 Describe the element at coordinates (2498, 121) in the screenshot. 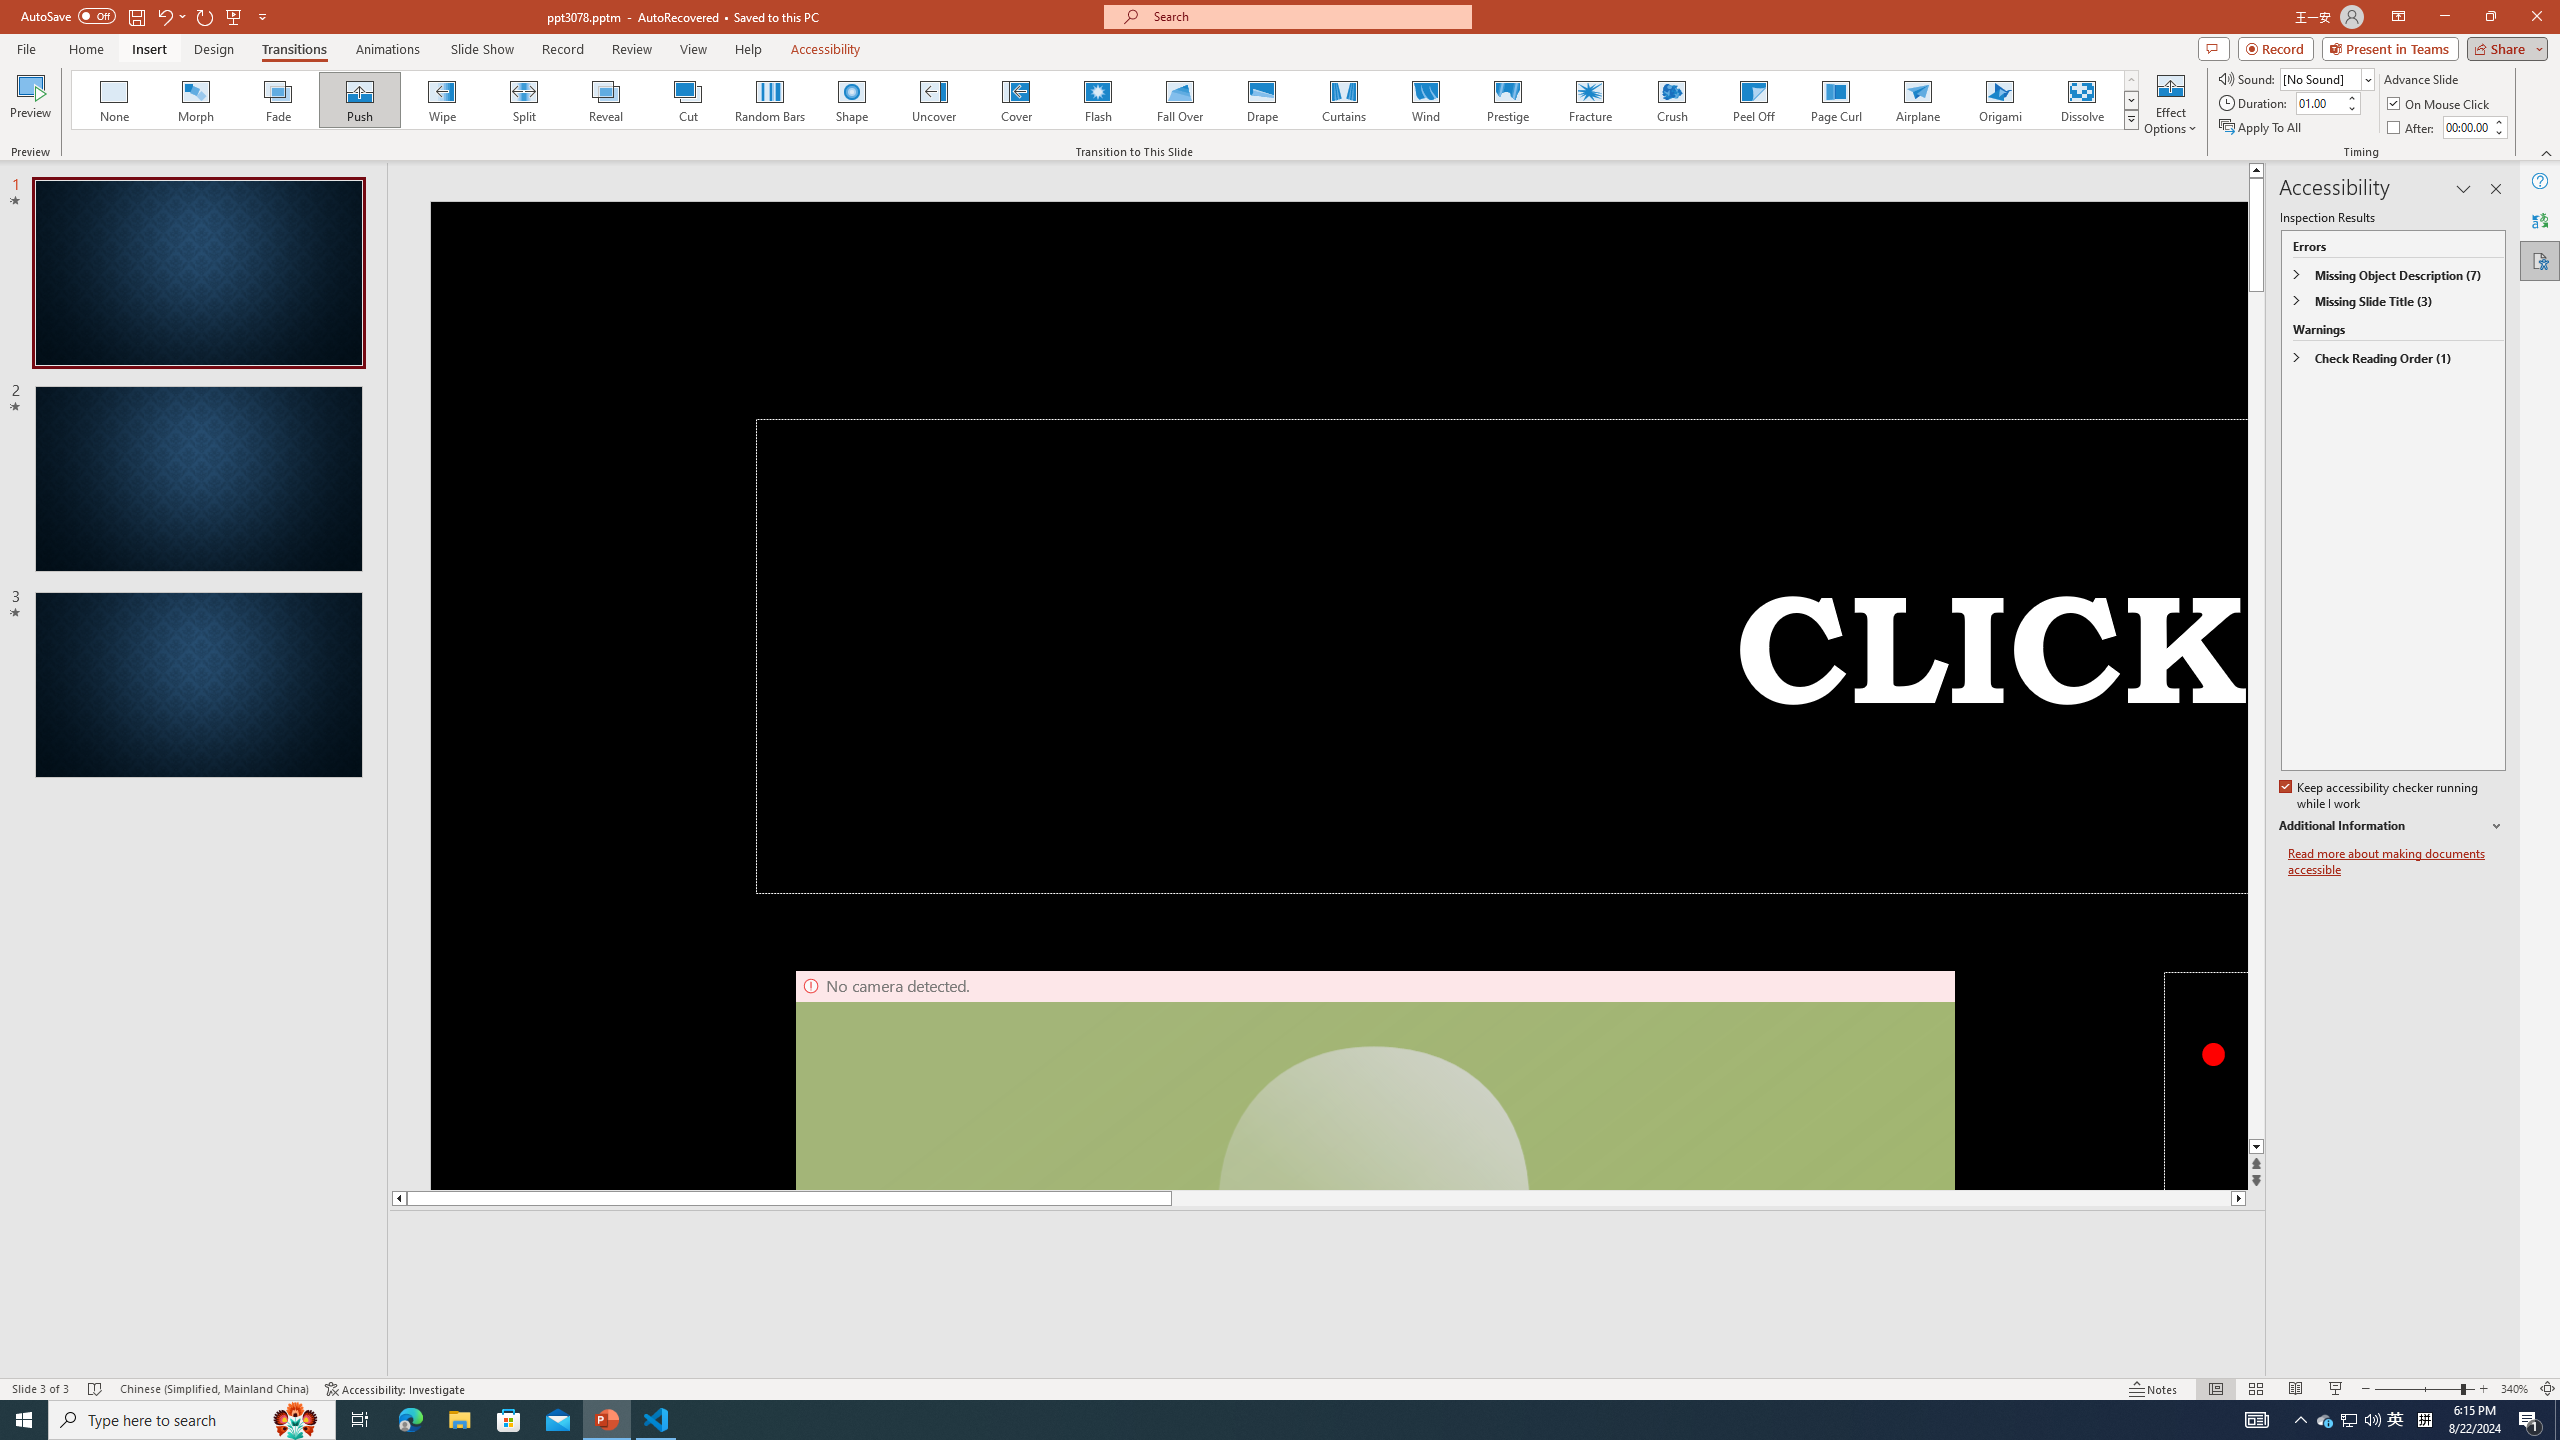

I see `More` at that location.